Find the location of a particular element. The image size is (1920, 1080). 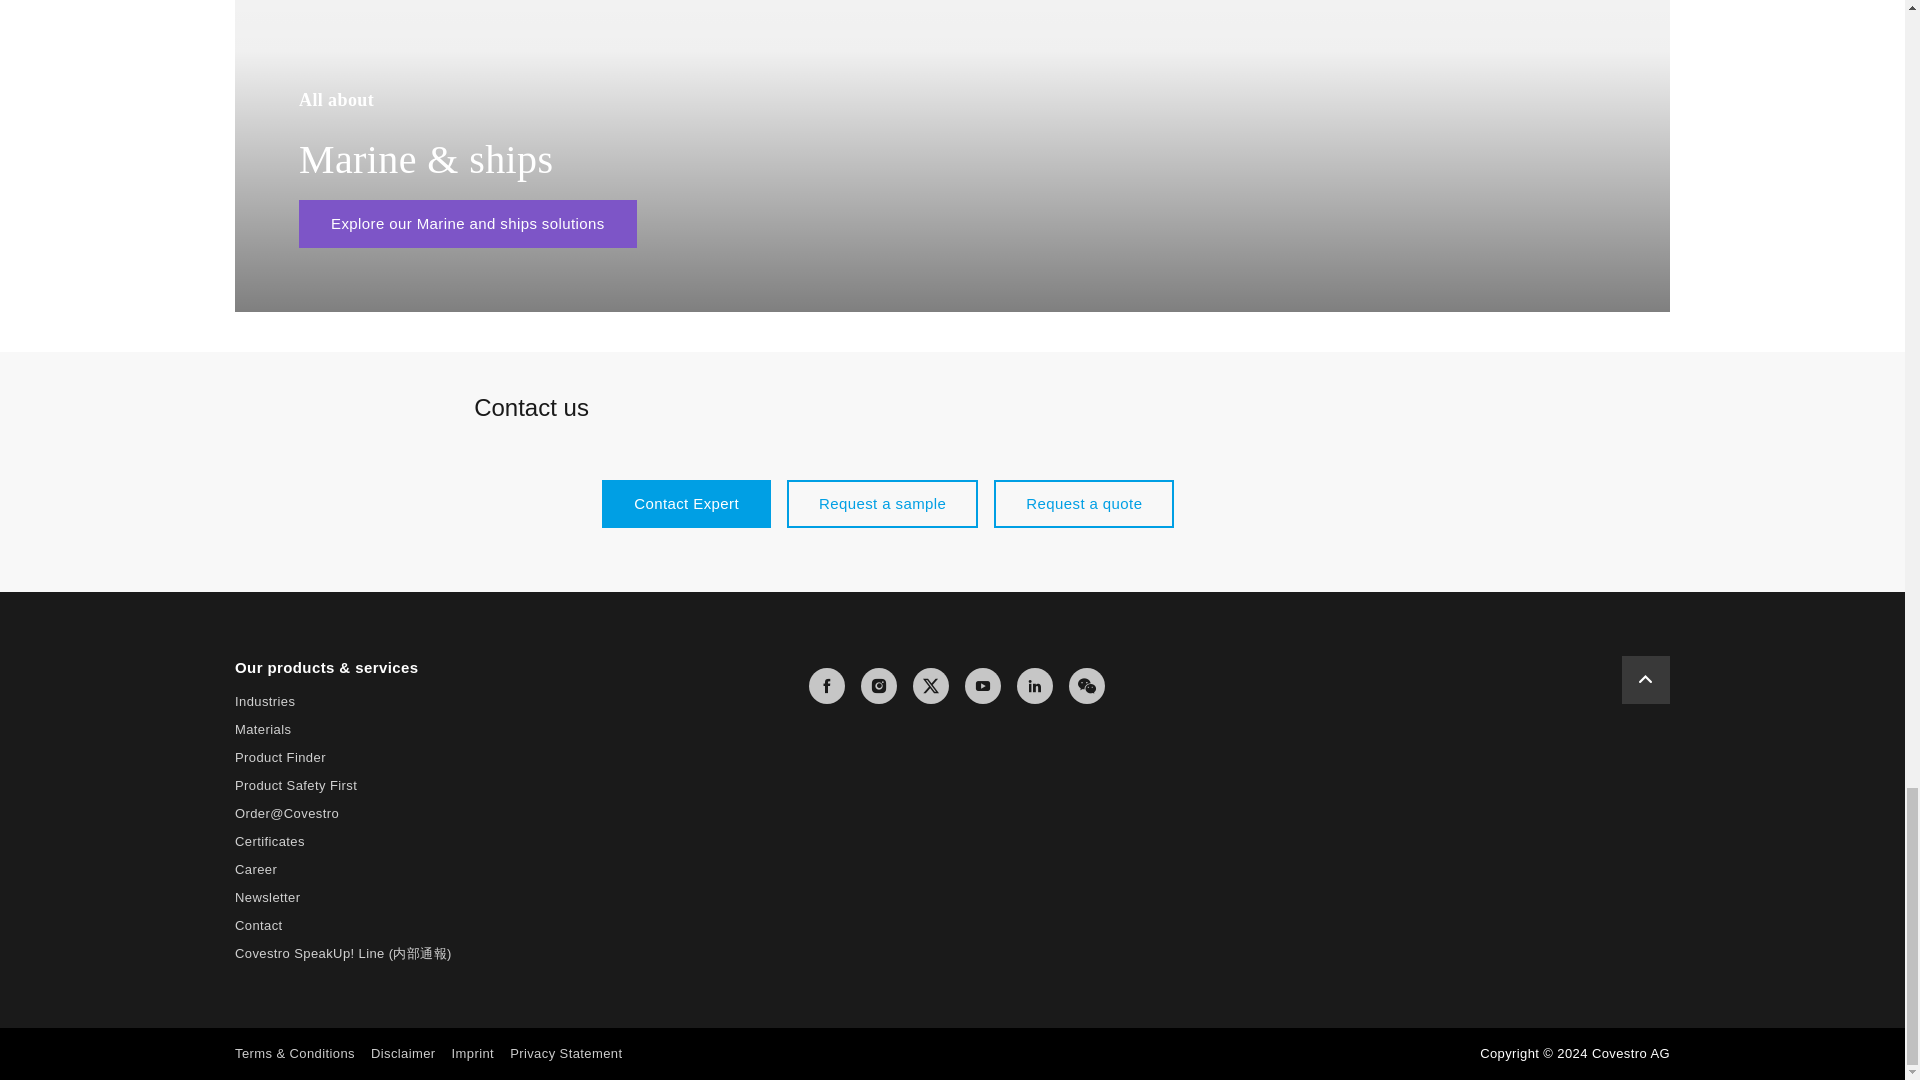

Disclaimer is located at coordinates (402, 1053).